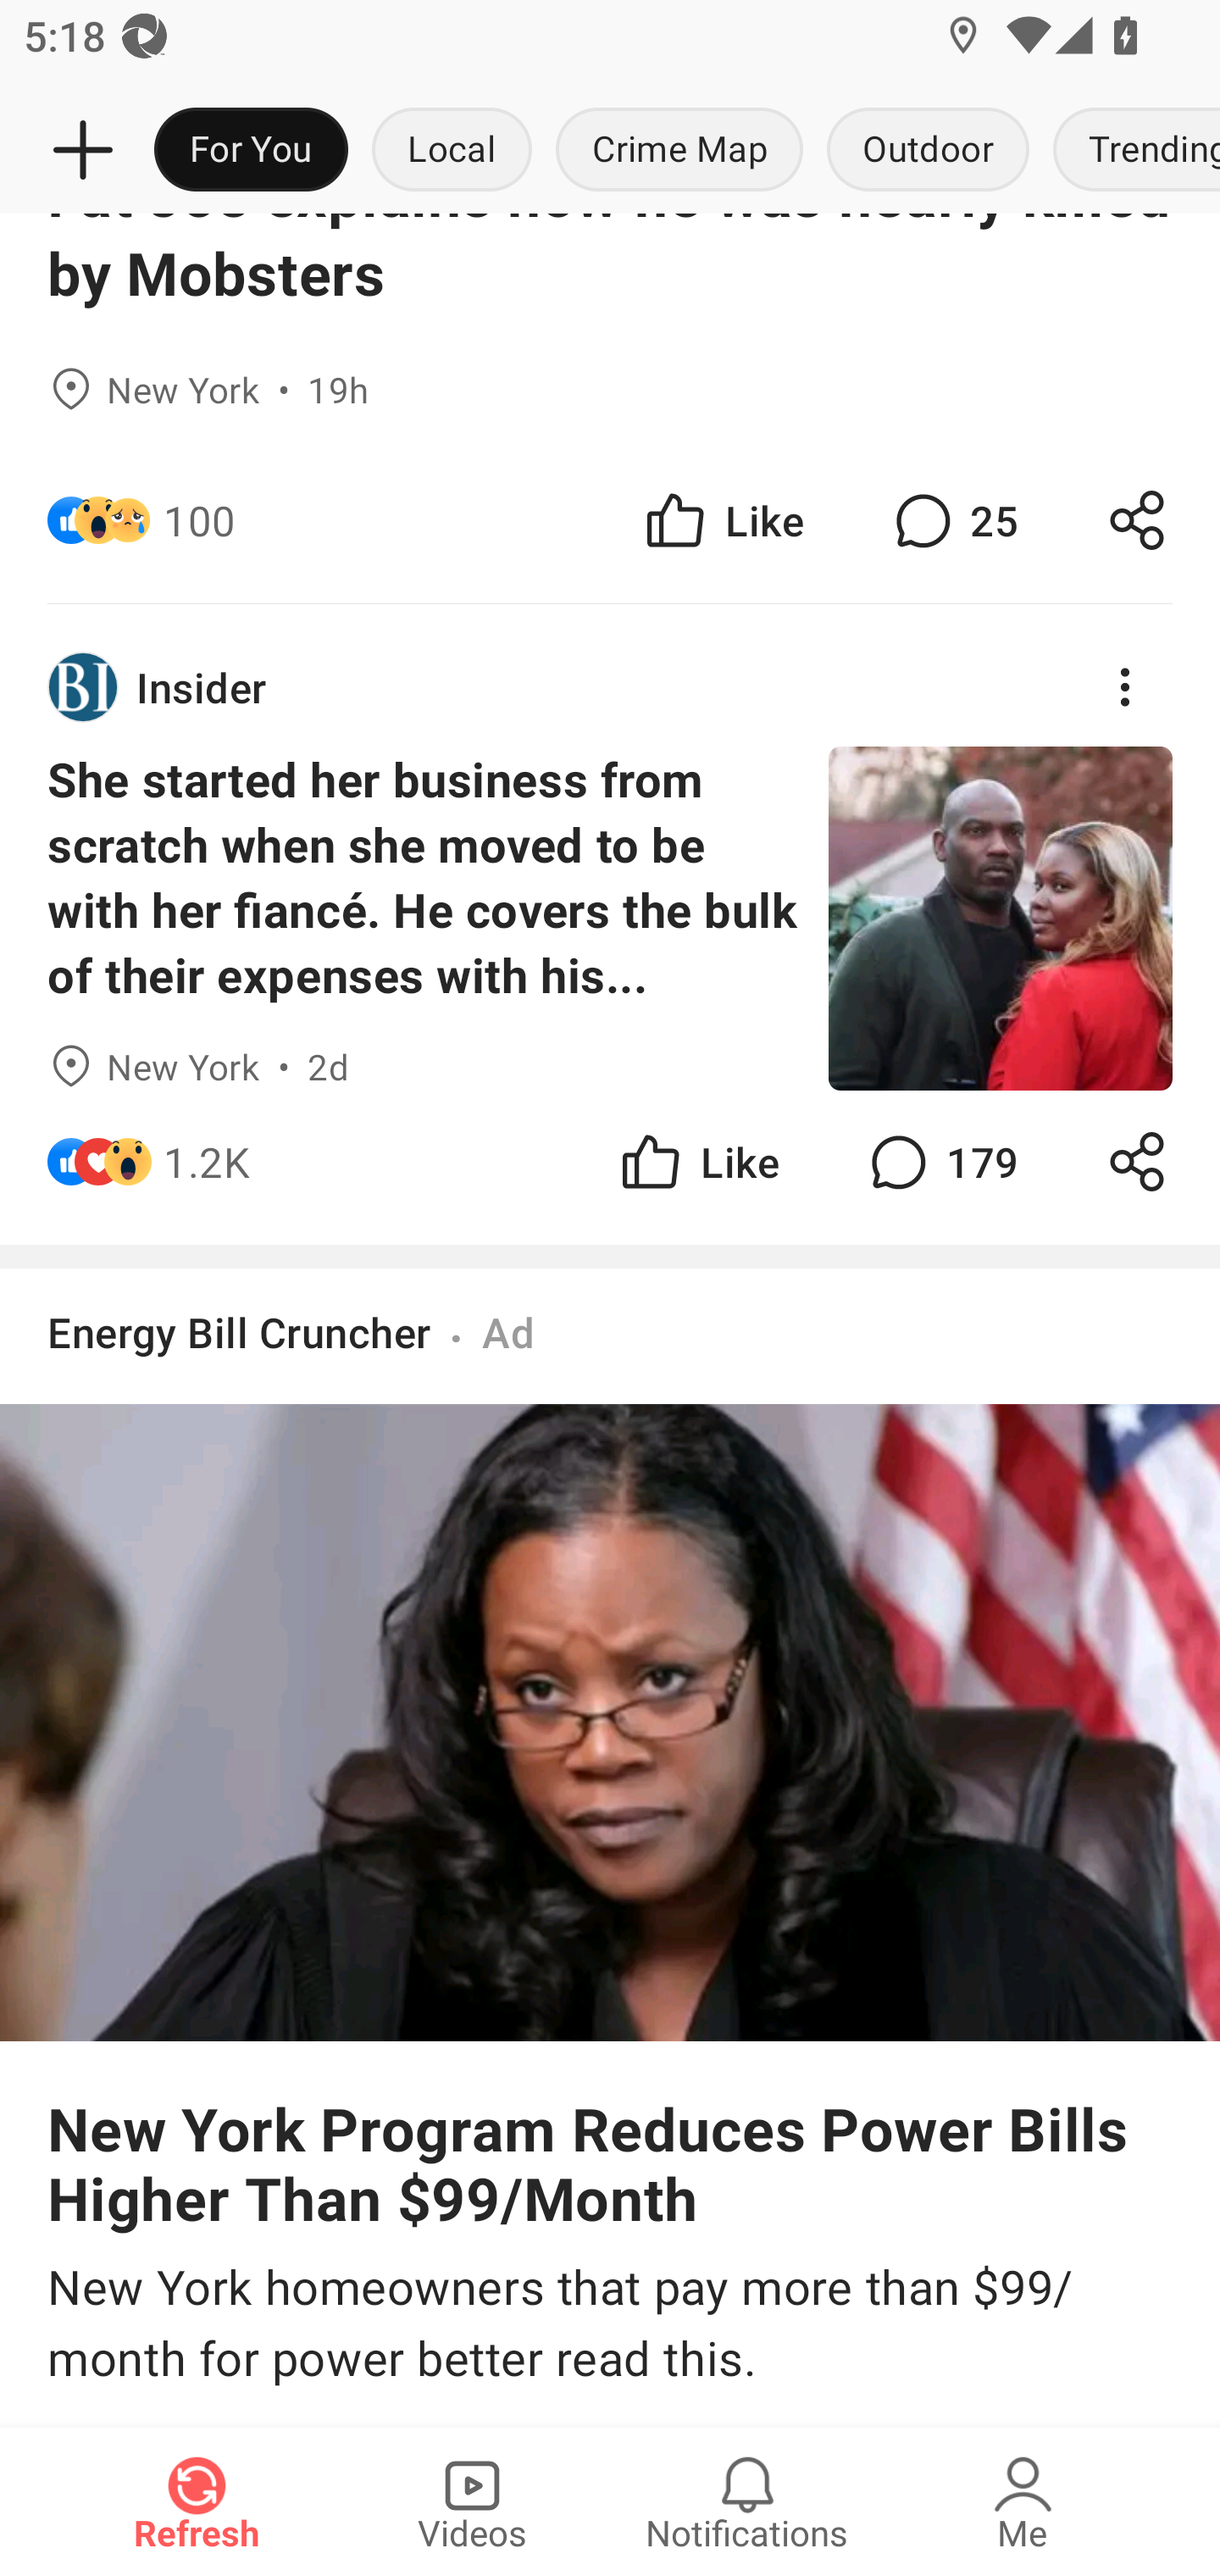 The height and width of the screenshot is (2576, 1220). Describe the element at coordinates (747, 2501) in the screenshot. I see `Notifications` at that location.